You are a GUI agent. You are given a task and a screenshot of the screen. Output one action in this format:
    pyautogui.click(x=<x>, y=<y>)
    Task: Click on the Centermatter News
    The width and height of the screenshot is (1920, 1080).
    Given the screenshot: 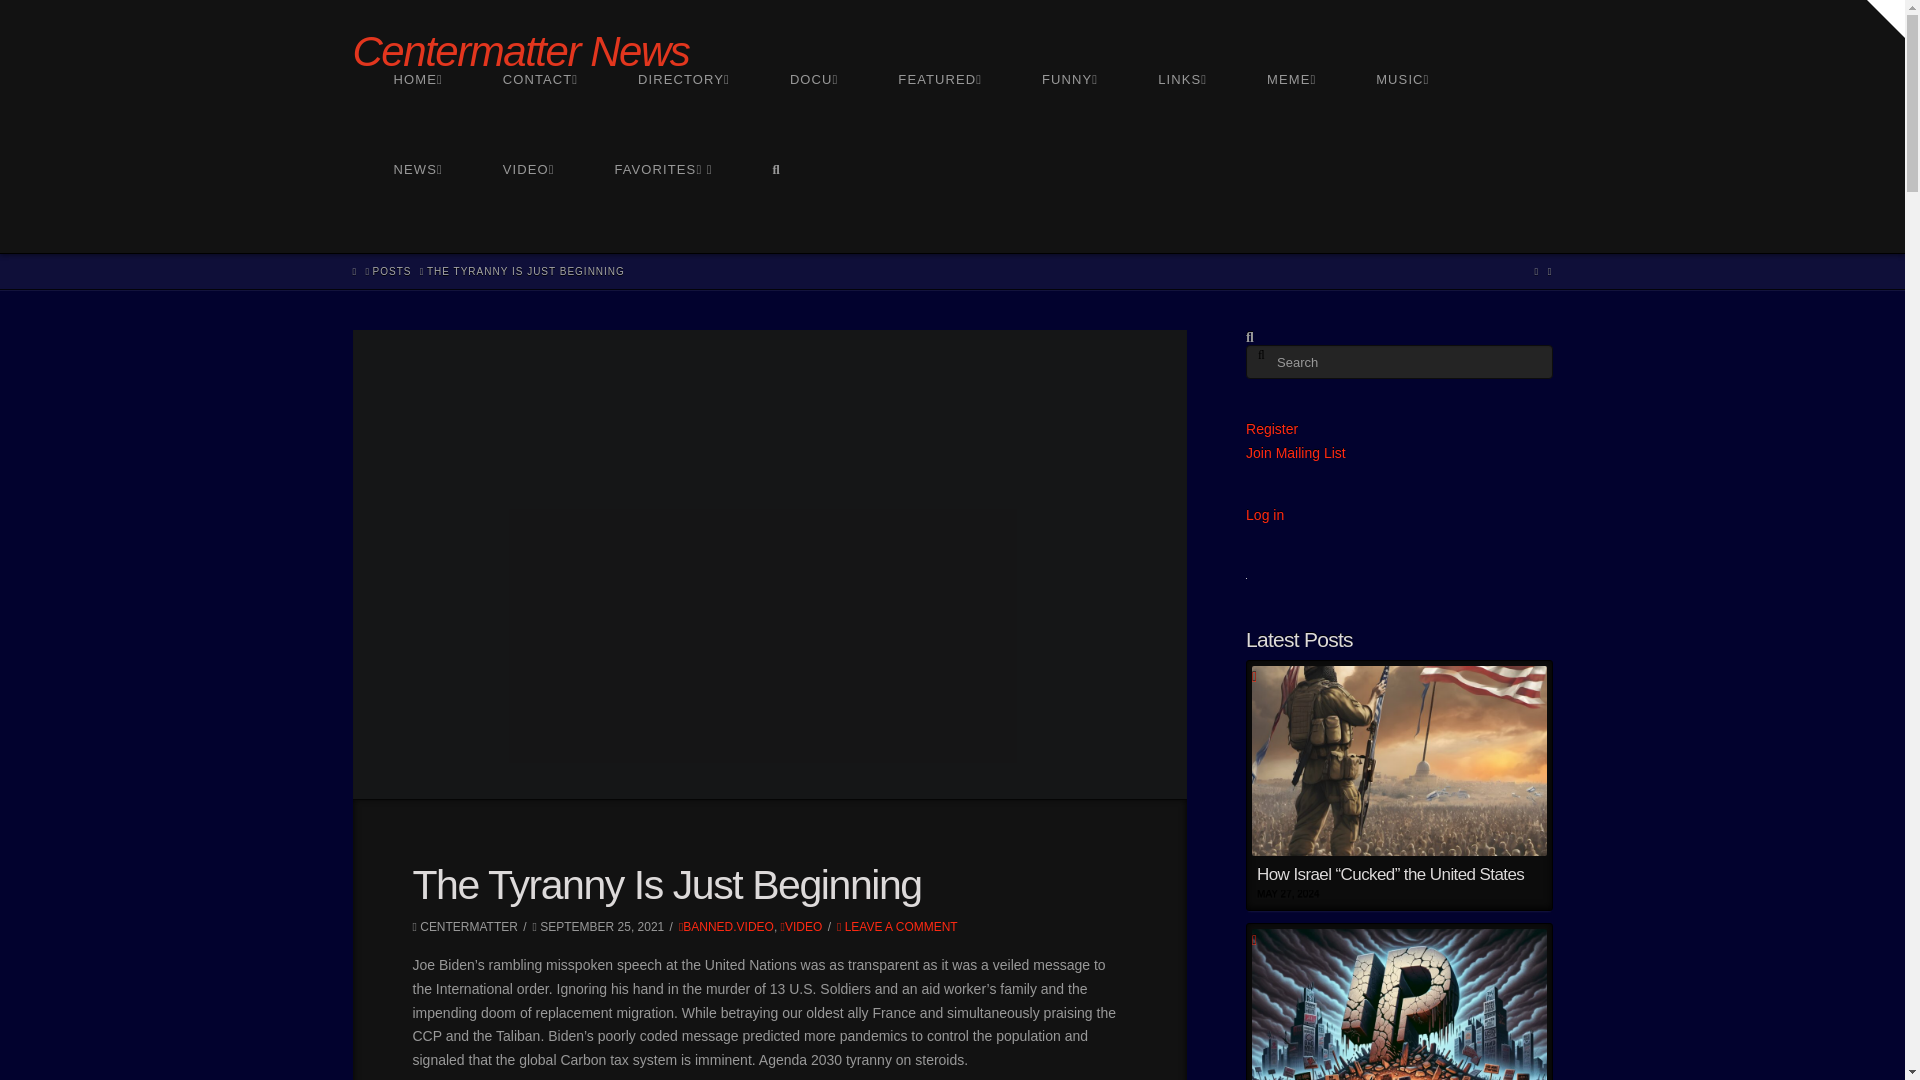 What is the action you would take?
    pyautogui.click(x=520, y=52)
    